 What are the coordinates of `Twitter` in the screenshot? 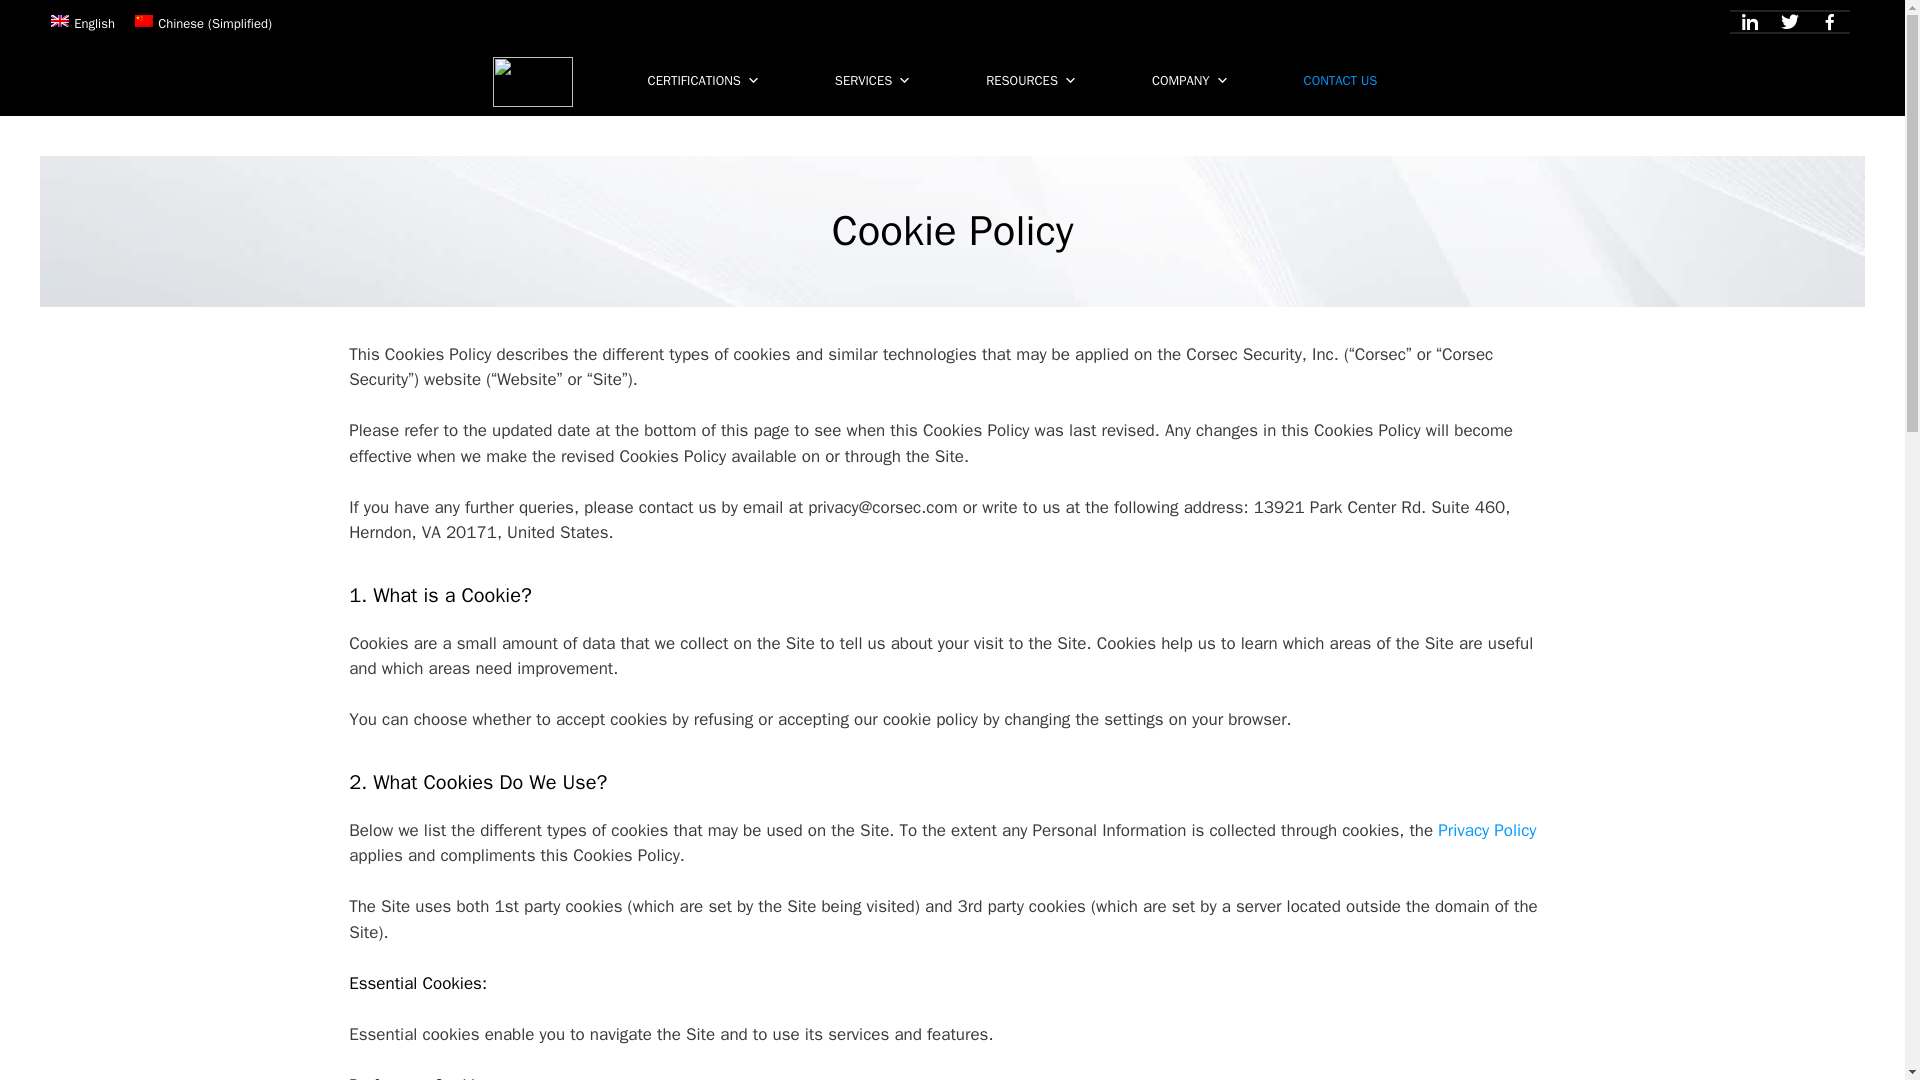 It's located at (1790, 22).